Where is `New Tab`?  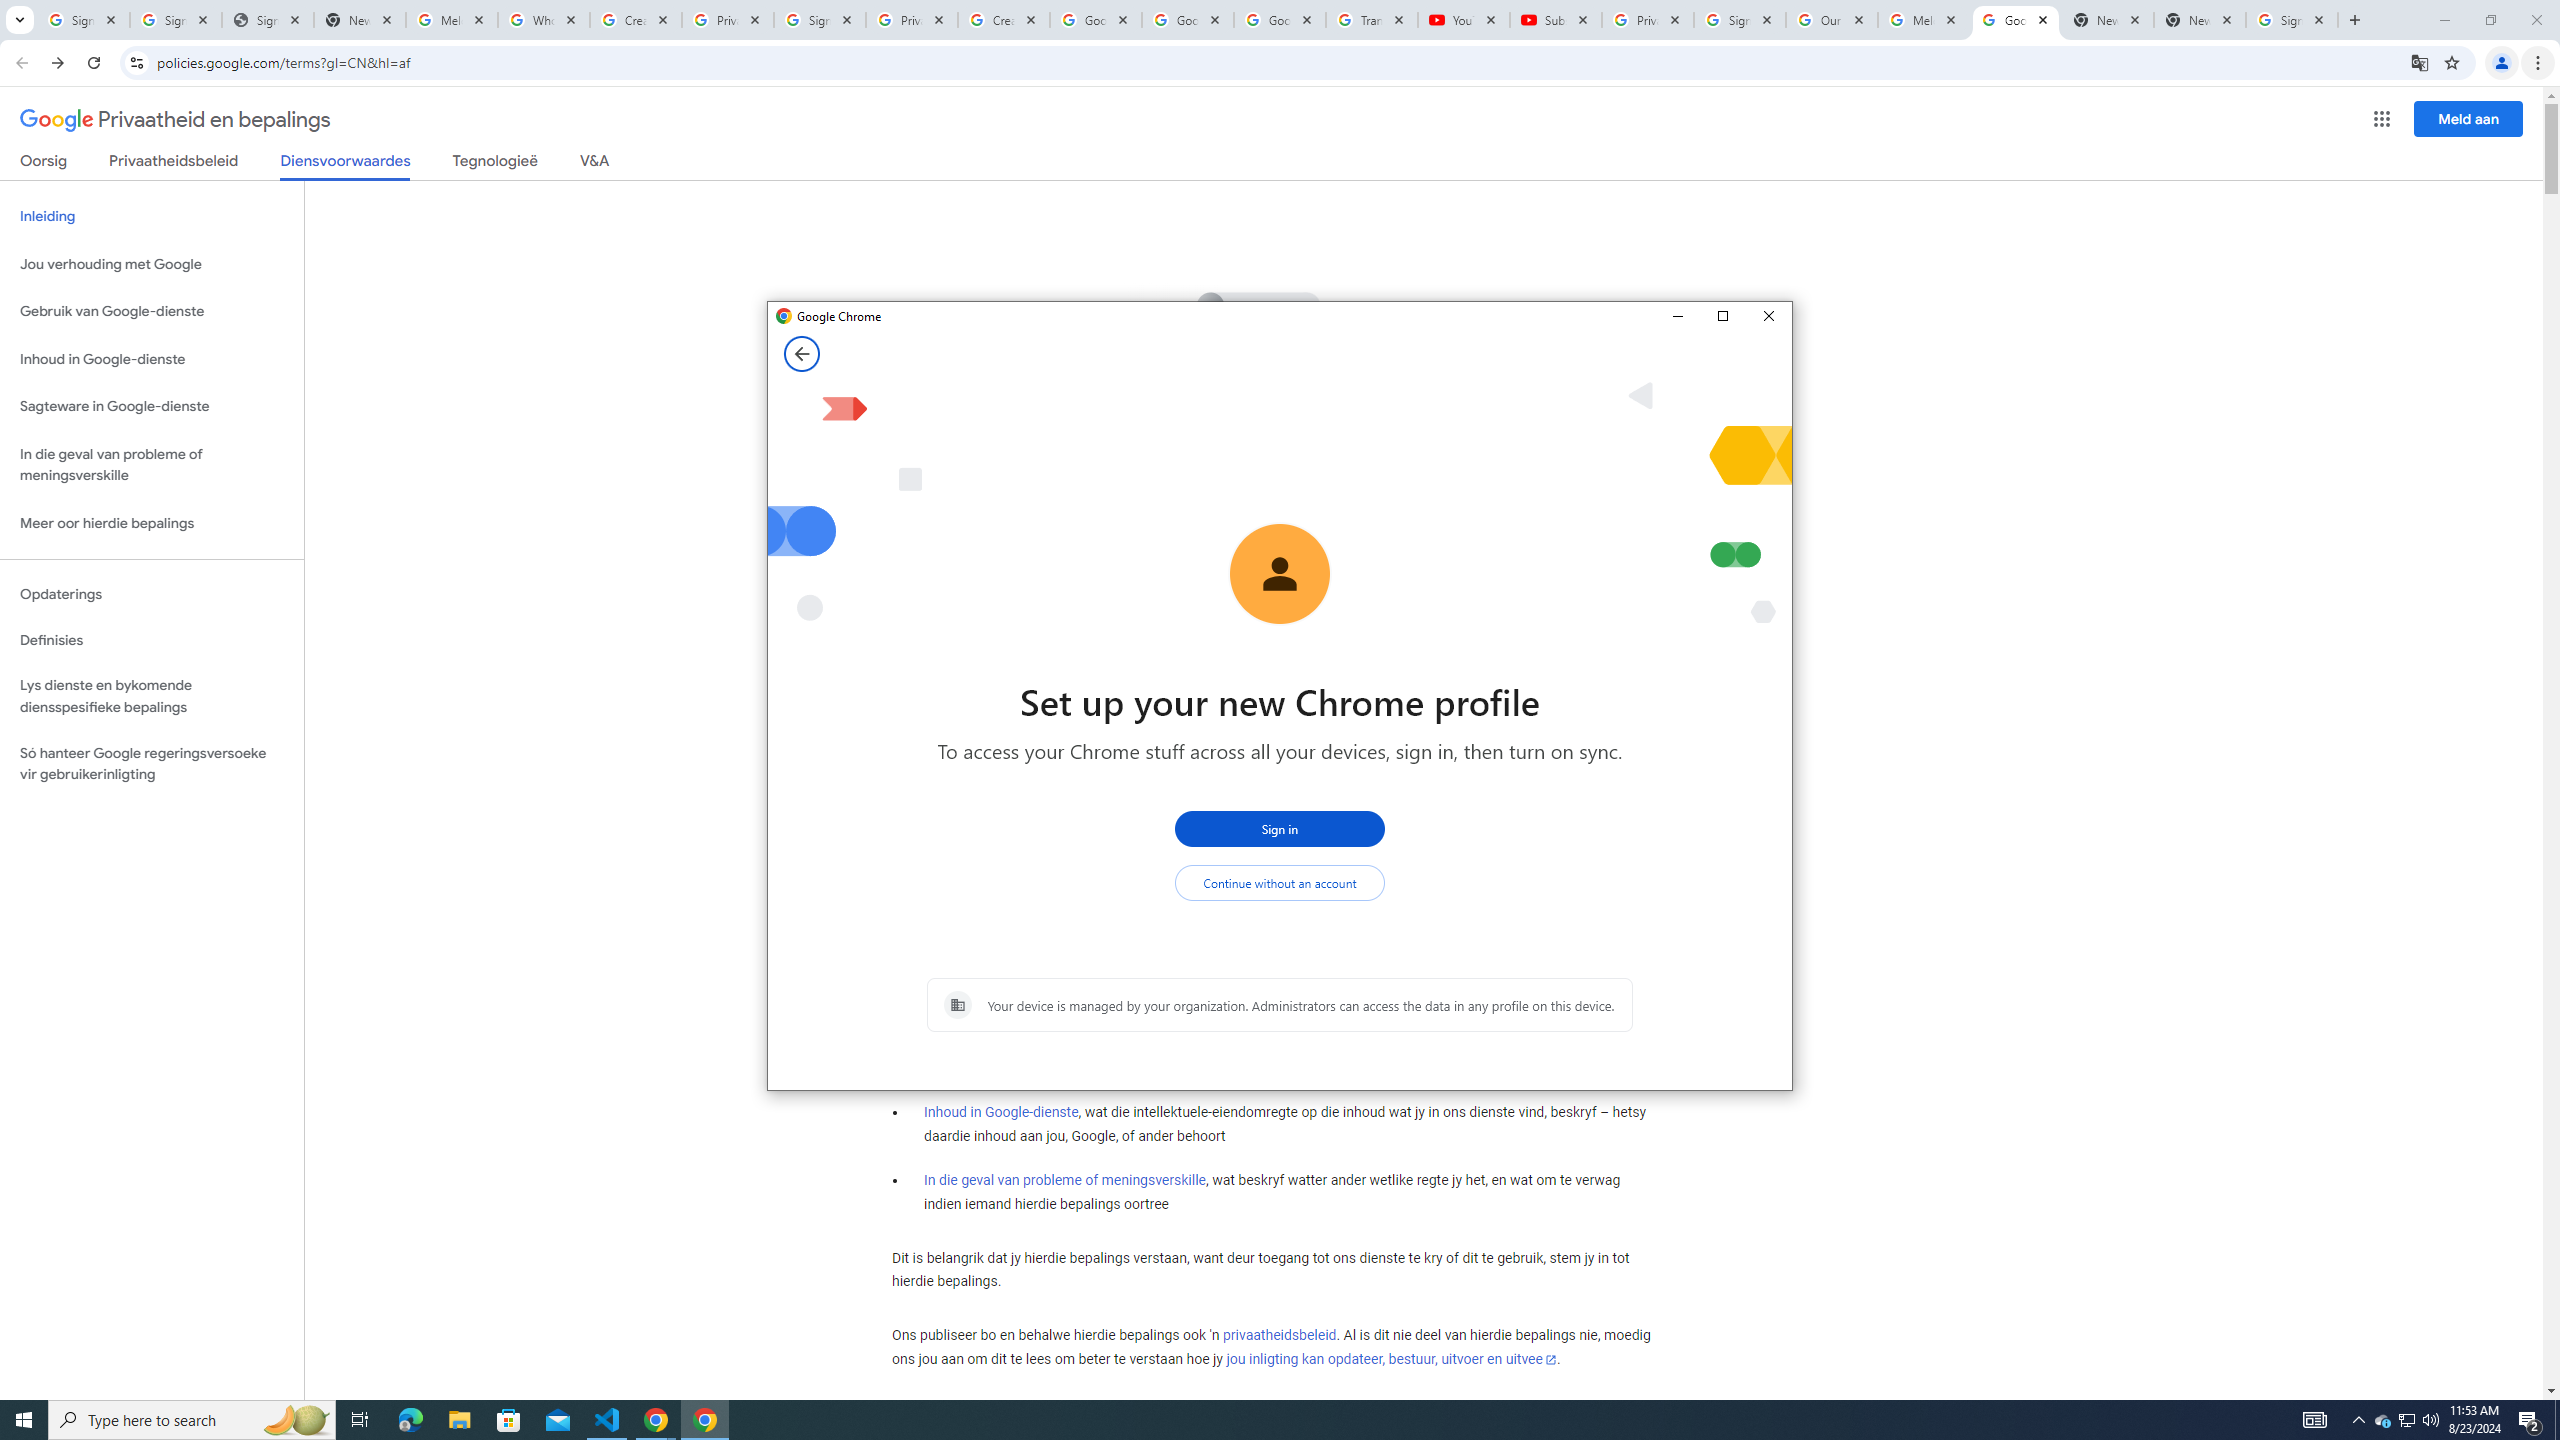
New Tab is located at coordinates (2200, 20).